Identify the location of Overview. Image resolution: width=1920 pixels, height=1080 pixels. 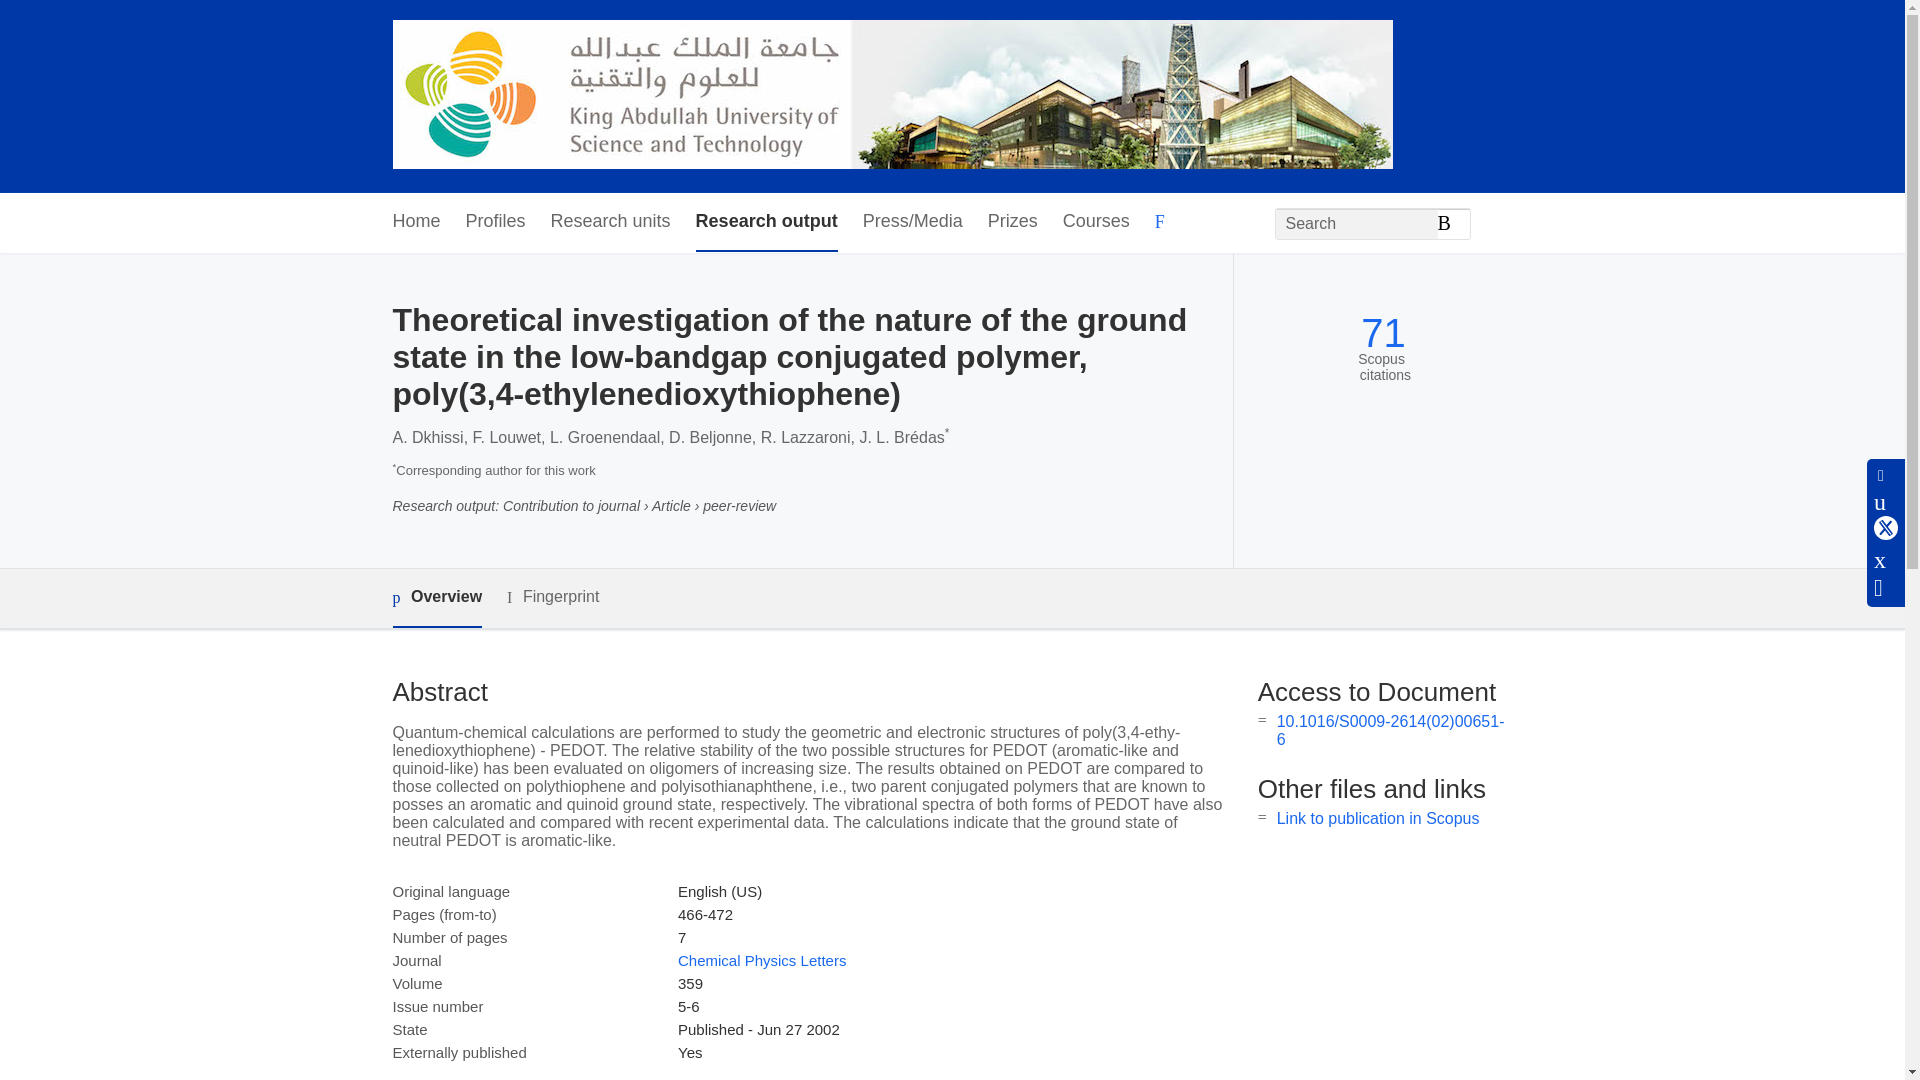
(436, 598).